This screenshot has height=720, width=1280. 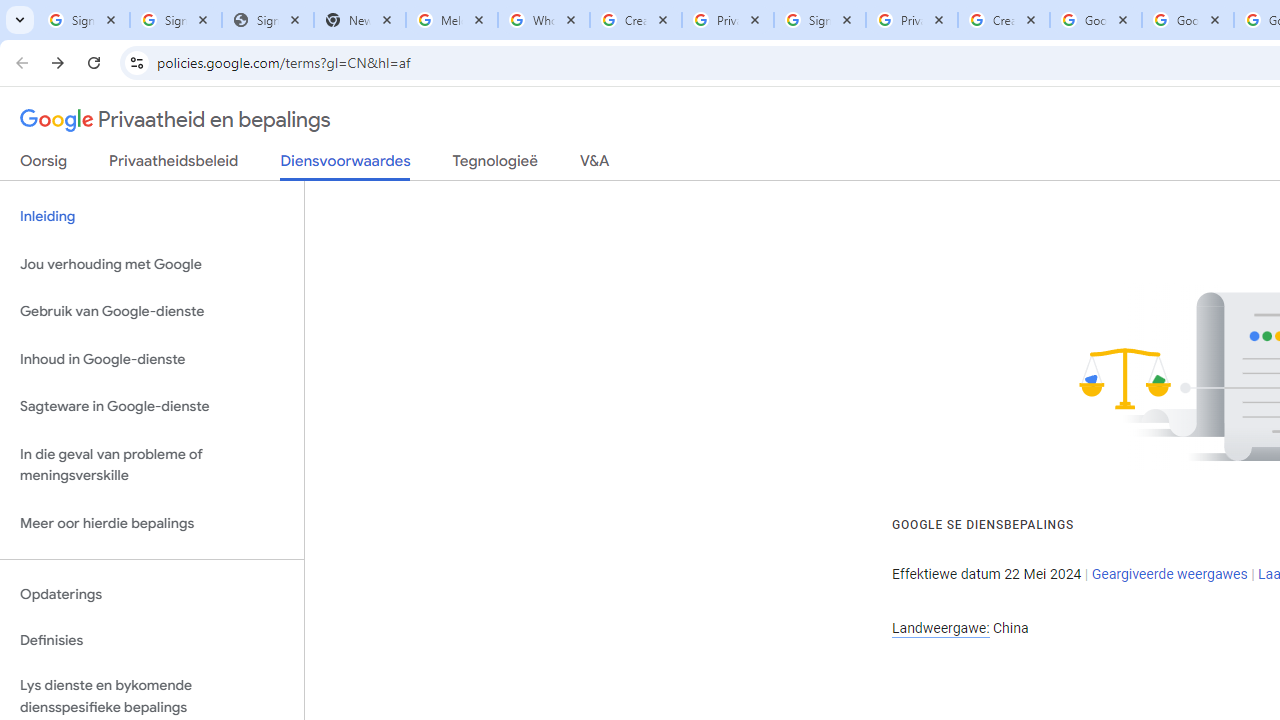 I want to click on Sign in - Google Accounts, so click(x=176, y=20).